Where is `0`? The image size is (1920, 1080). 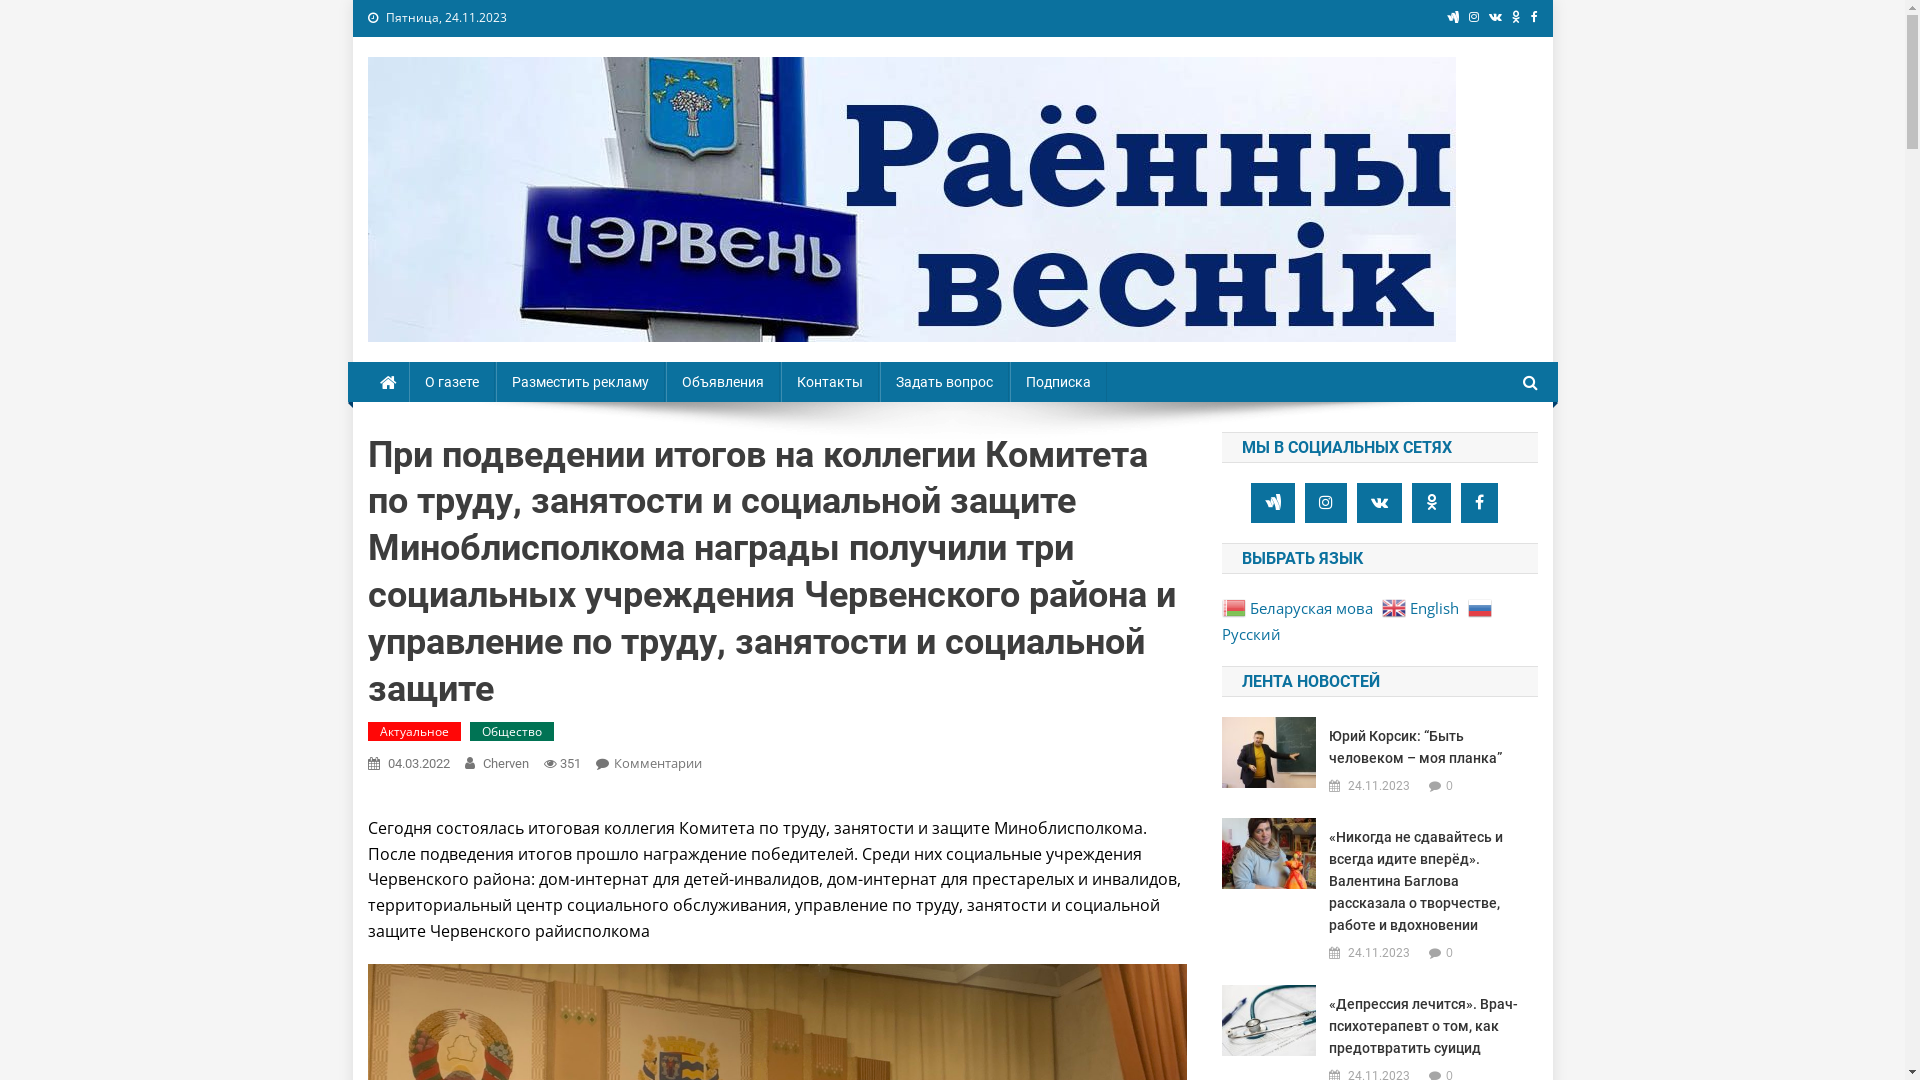 0 is located at coordinates (1450, 952).